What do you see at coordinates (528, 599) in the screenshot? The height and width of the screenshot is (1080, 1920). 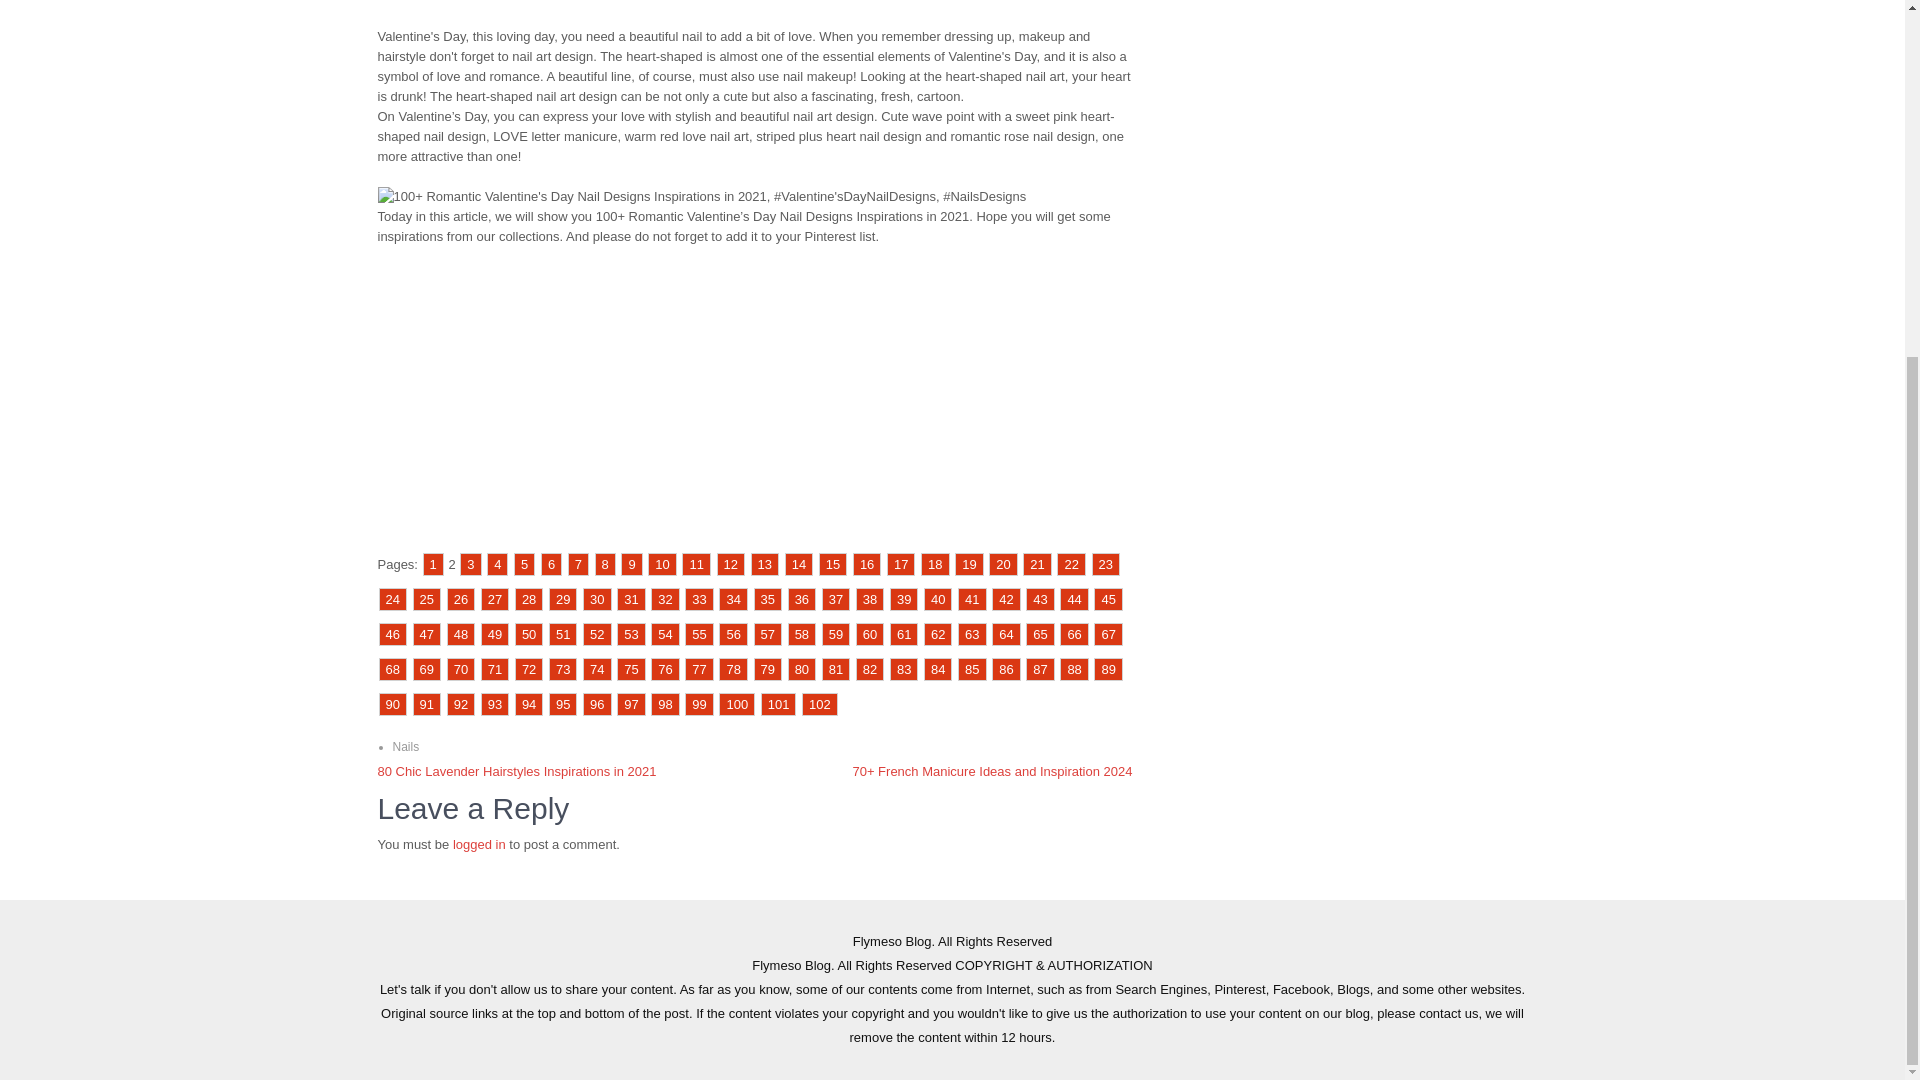 I see `28` at bounding box center [528, 599].